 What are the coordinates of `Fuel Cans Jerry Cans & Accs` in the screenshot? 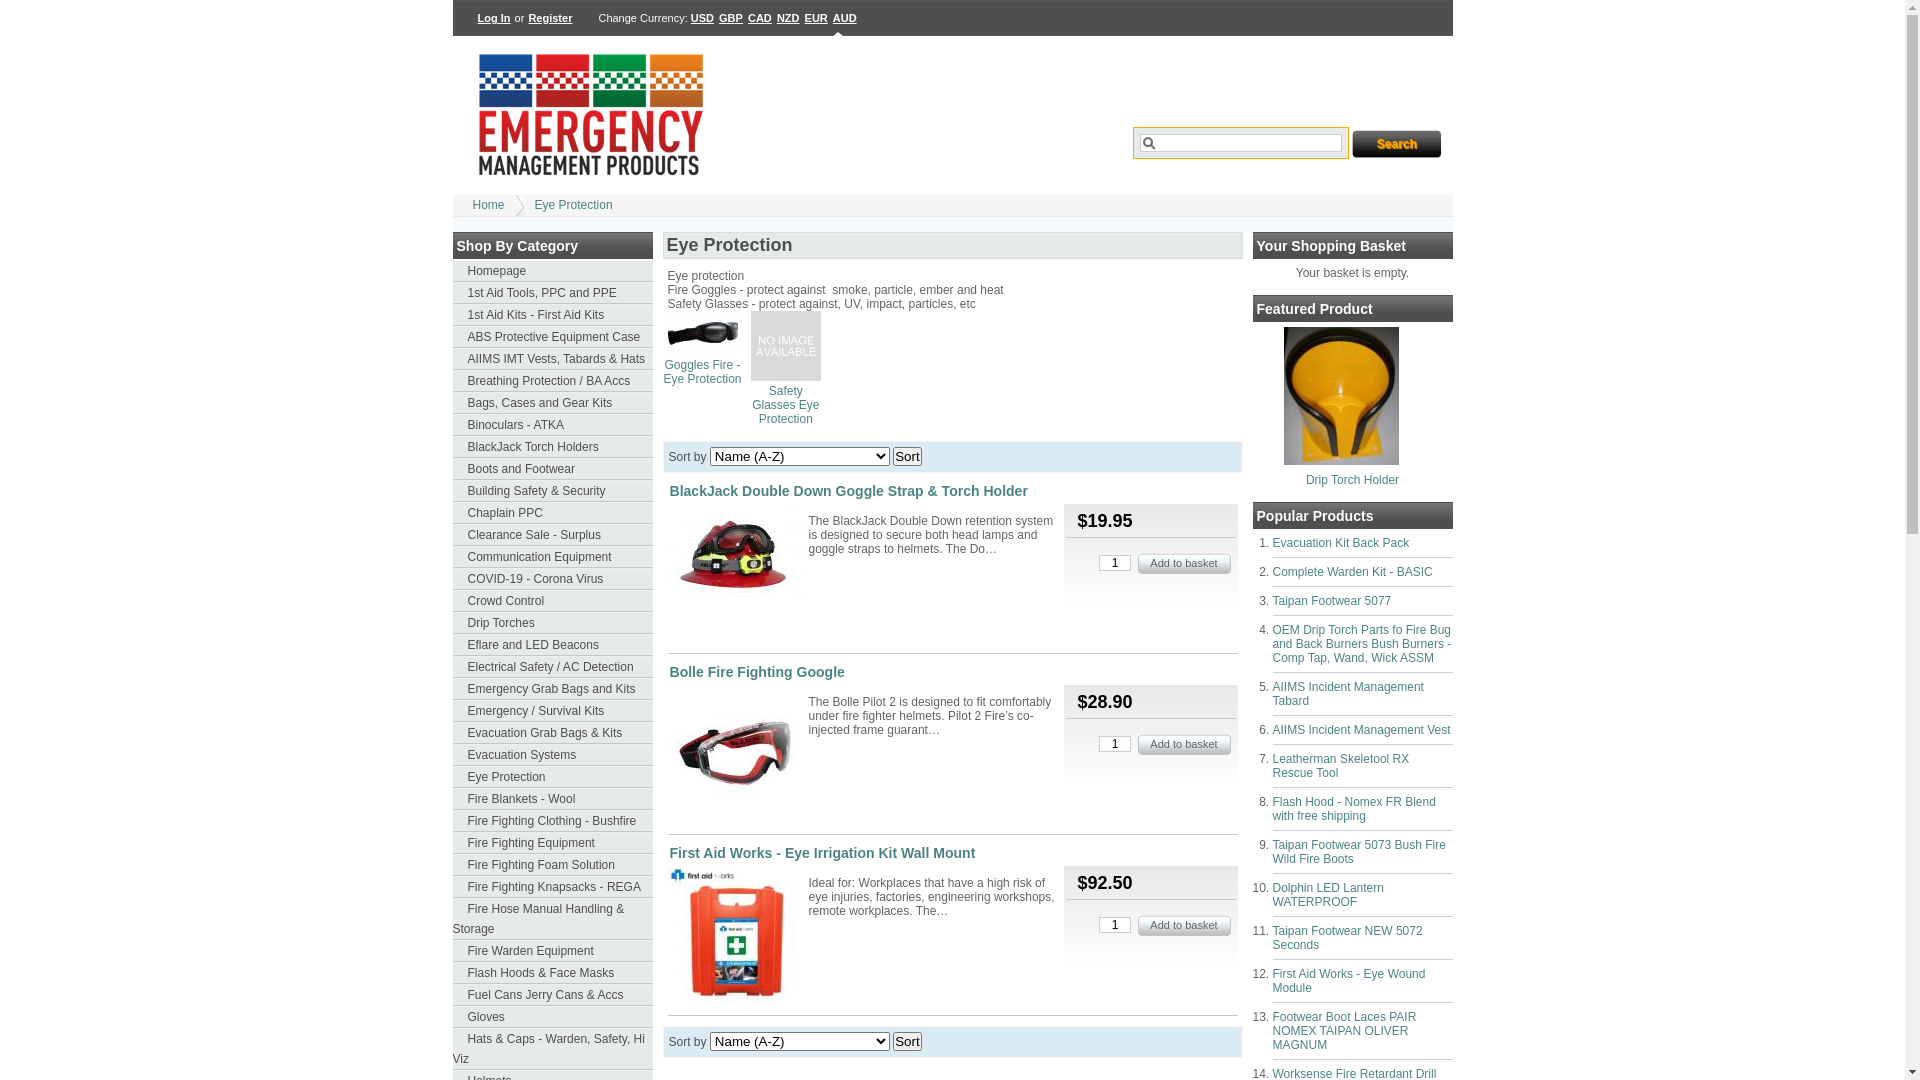 It's located at (552, 995).